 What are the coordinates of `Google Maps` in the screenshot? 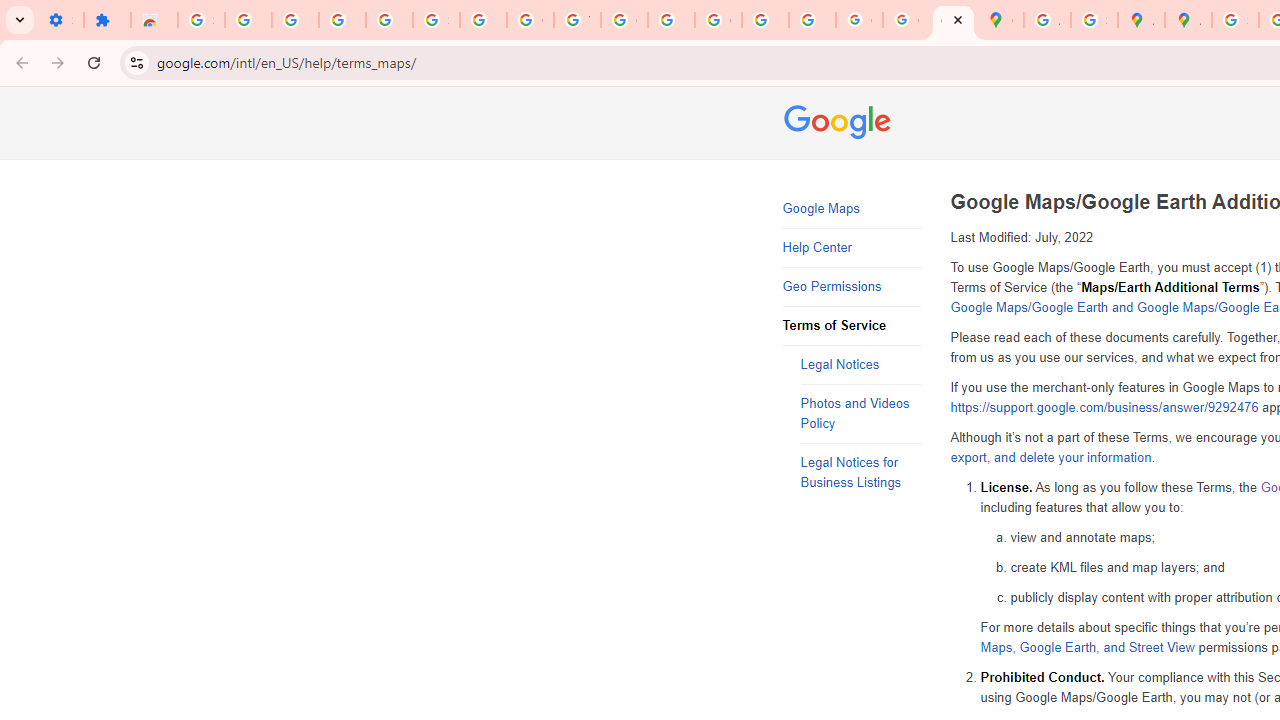 It's located at (852, 209).